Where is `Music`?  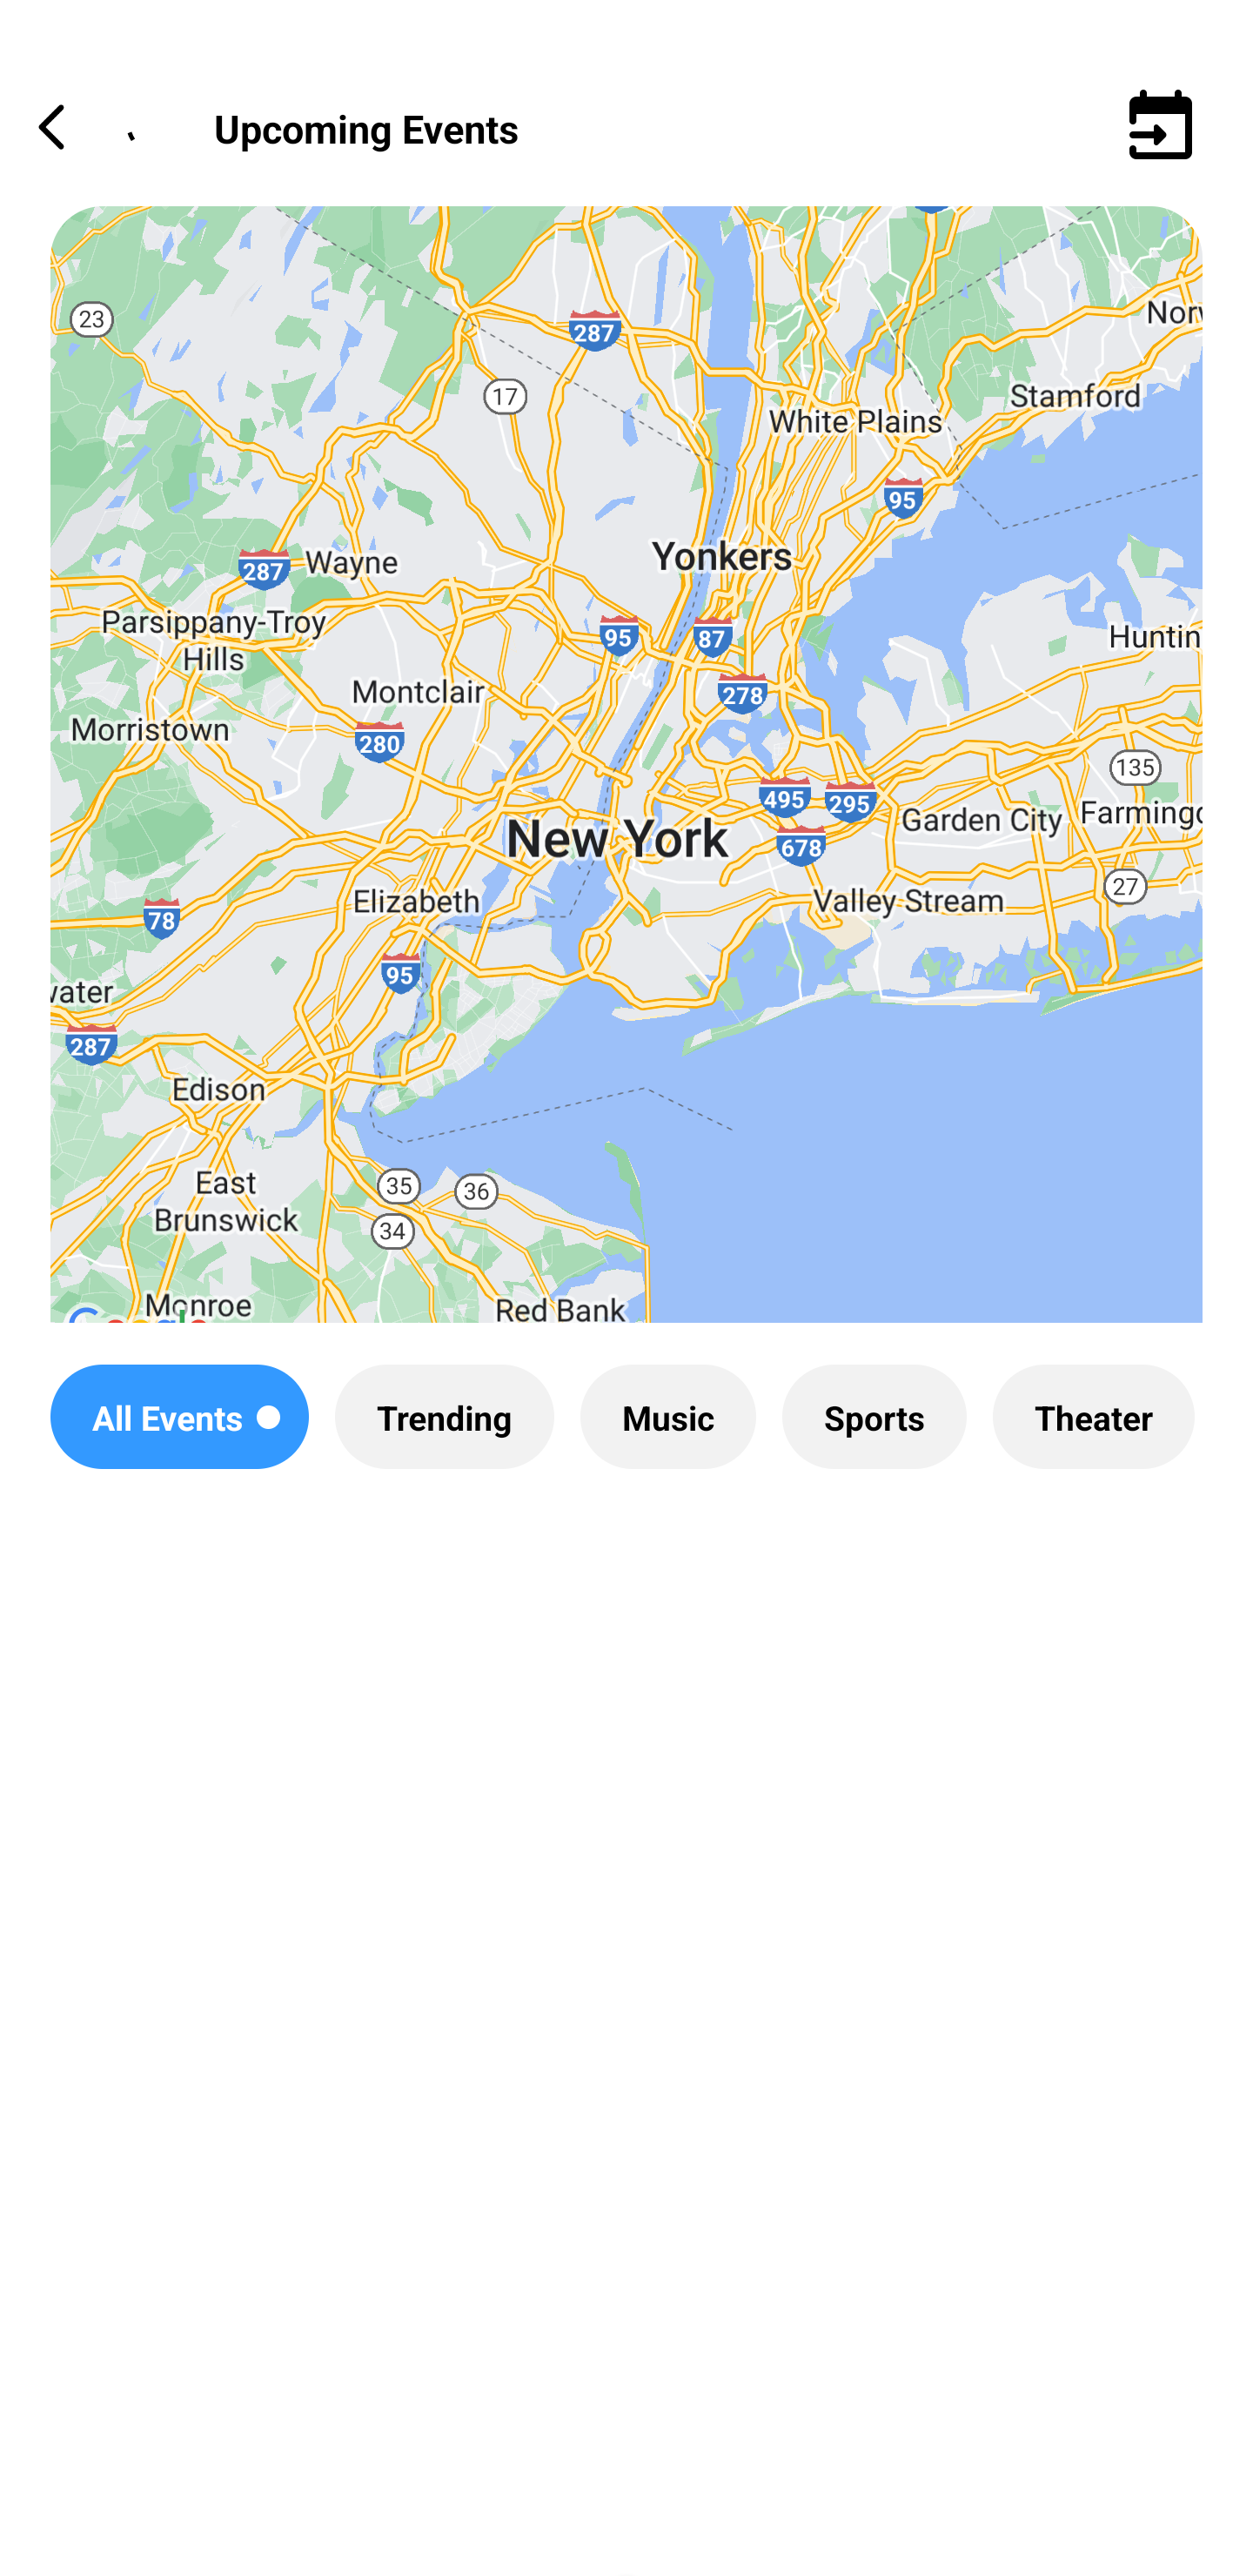 Music is located at coordinates (667, 1417).